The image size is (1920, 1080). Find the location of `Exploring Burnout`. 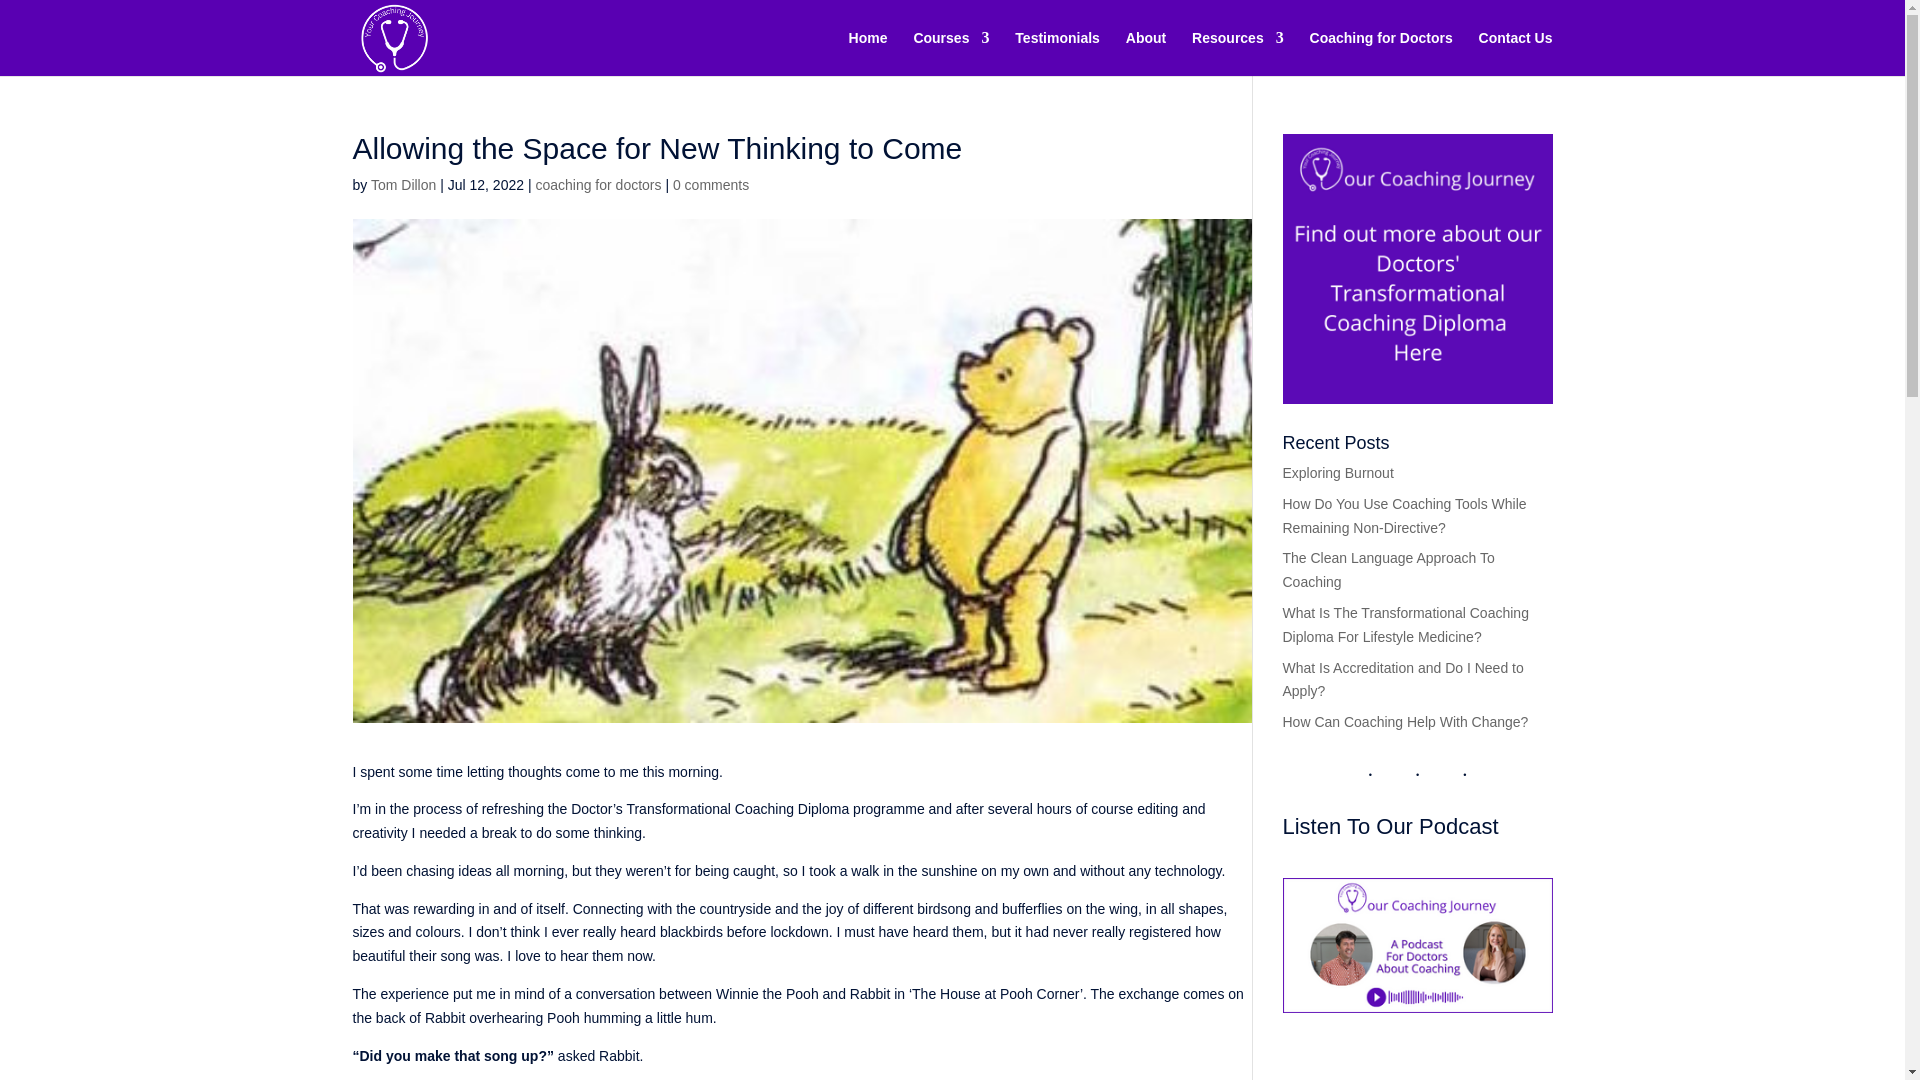

Exploring Burnout is located at coordinates (1338, 472).